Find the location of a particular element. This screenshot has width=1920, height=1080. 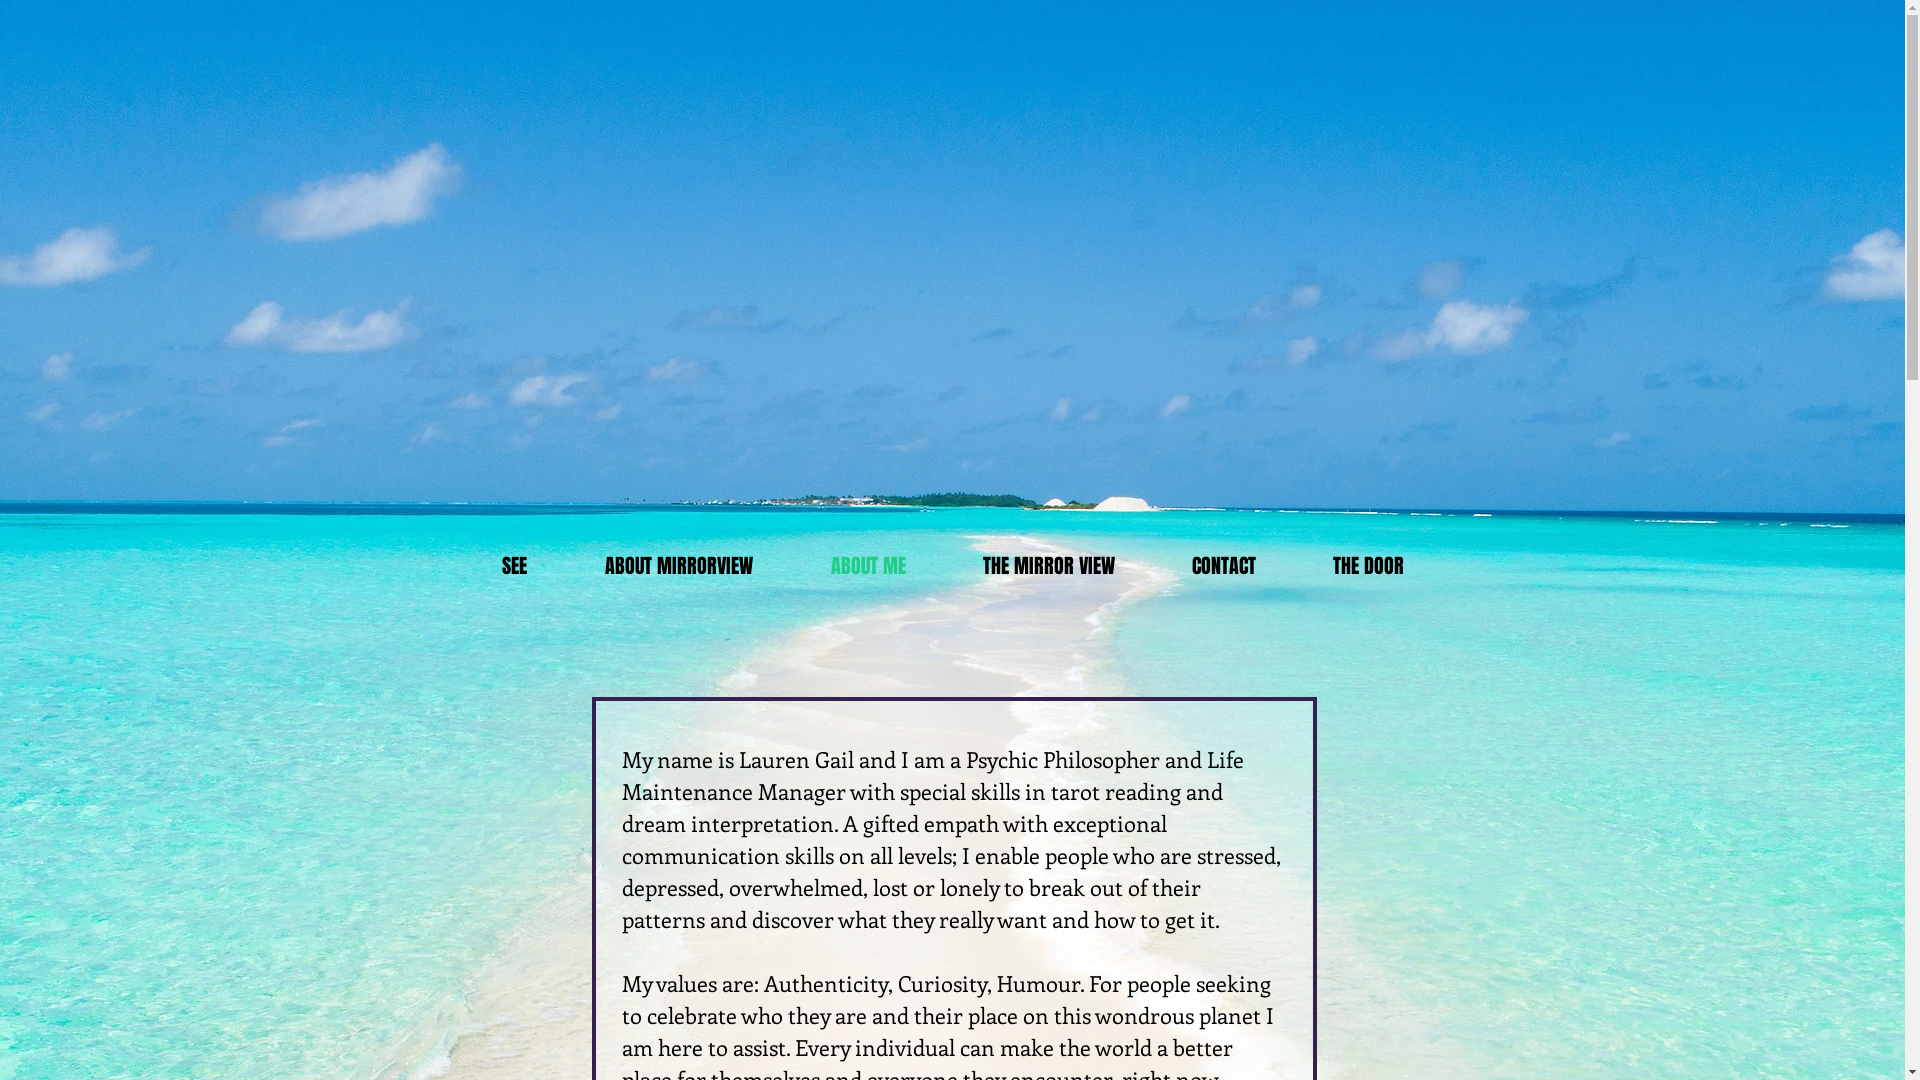

THE DOOR is located at coordinates (1368, 566).